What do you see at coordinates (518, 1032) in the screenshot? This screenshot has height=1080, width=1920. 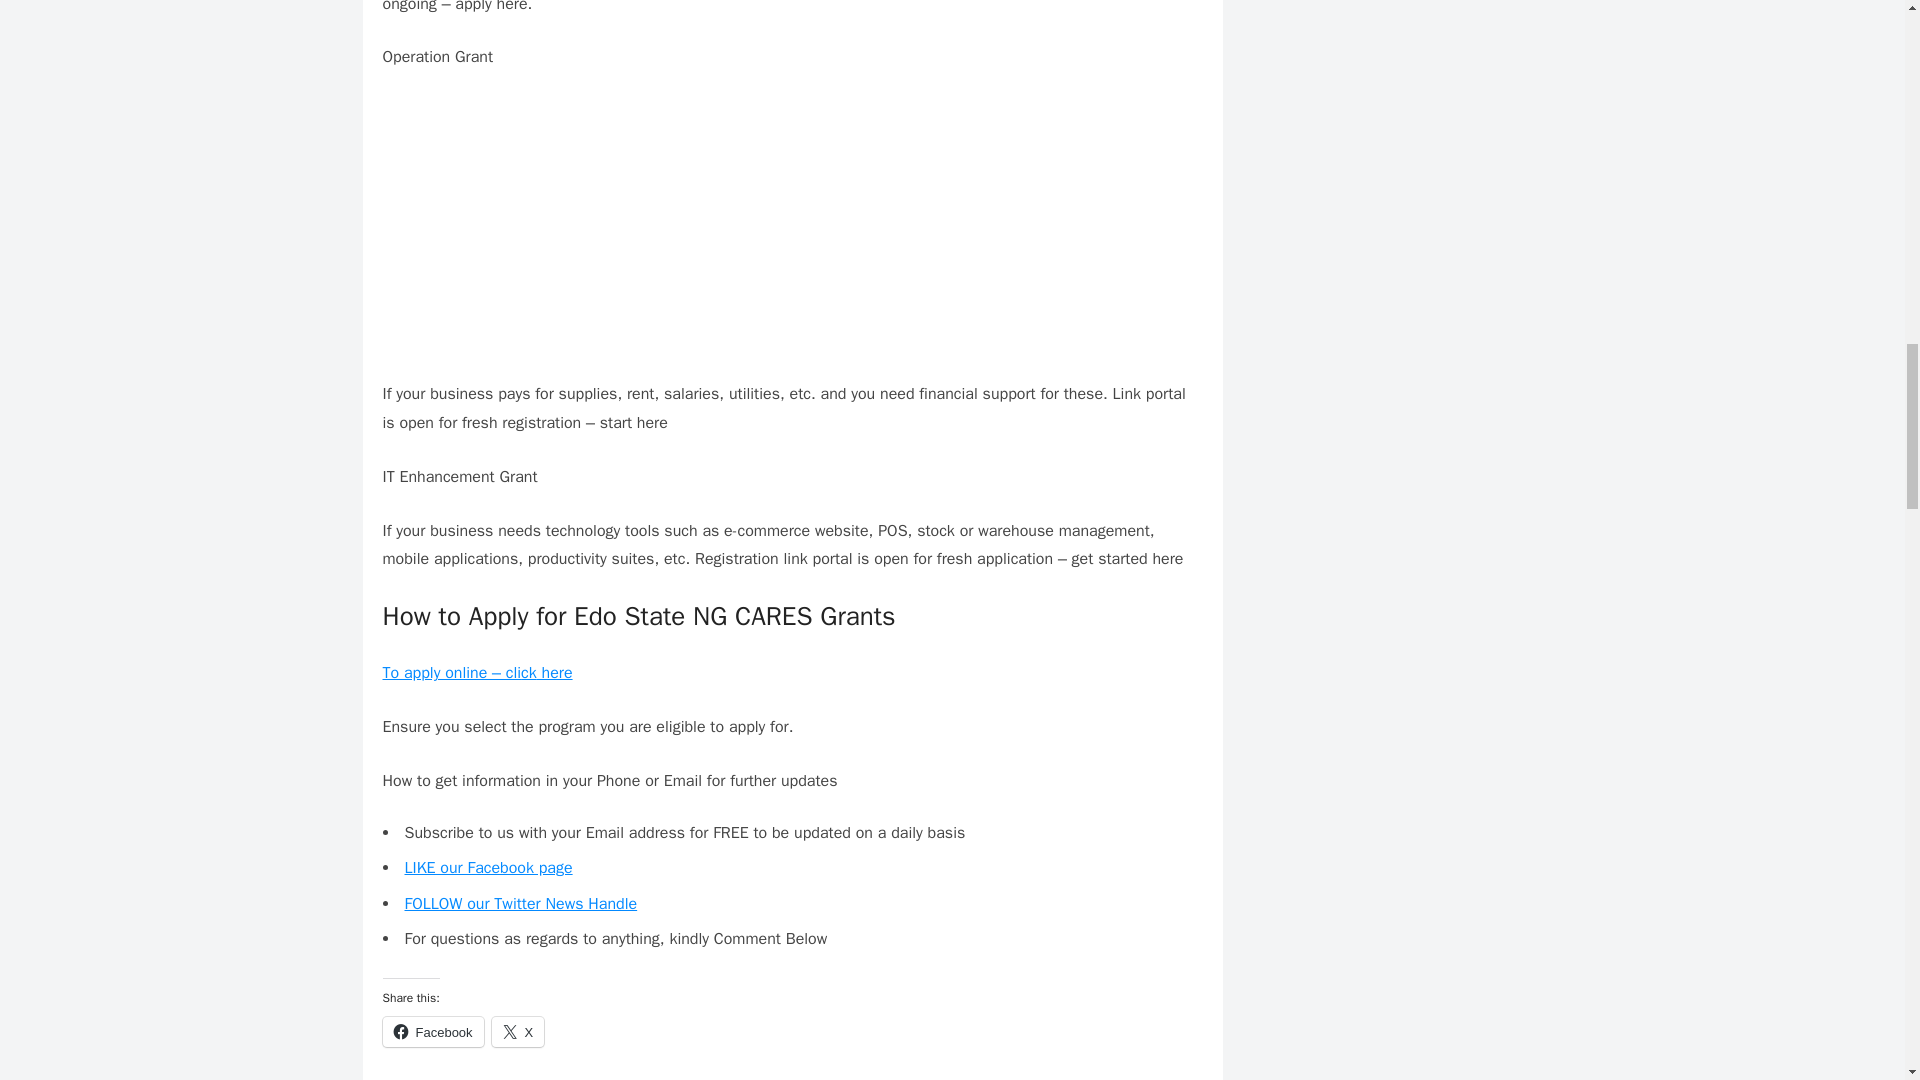 I see `X` at bounding box center [518, 1032].